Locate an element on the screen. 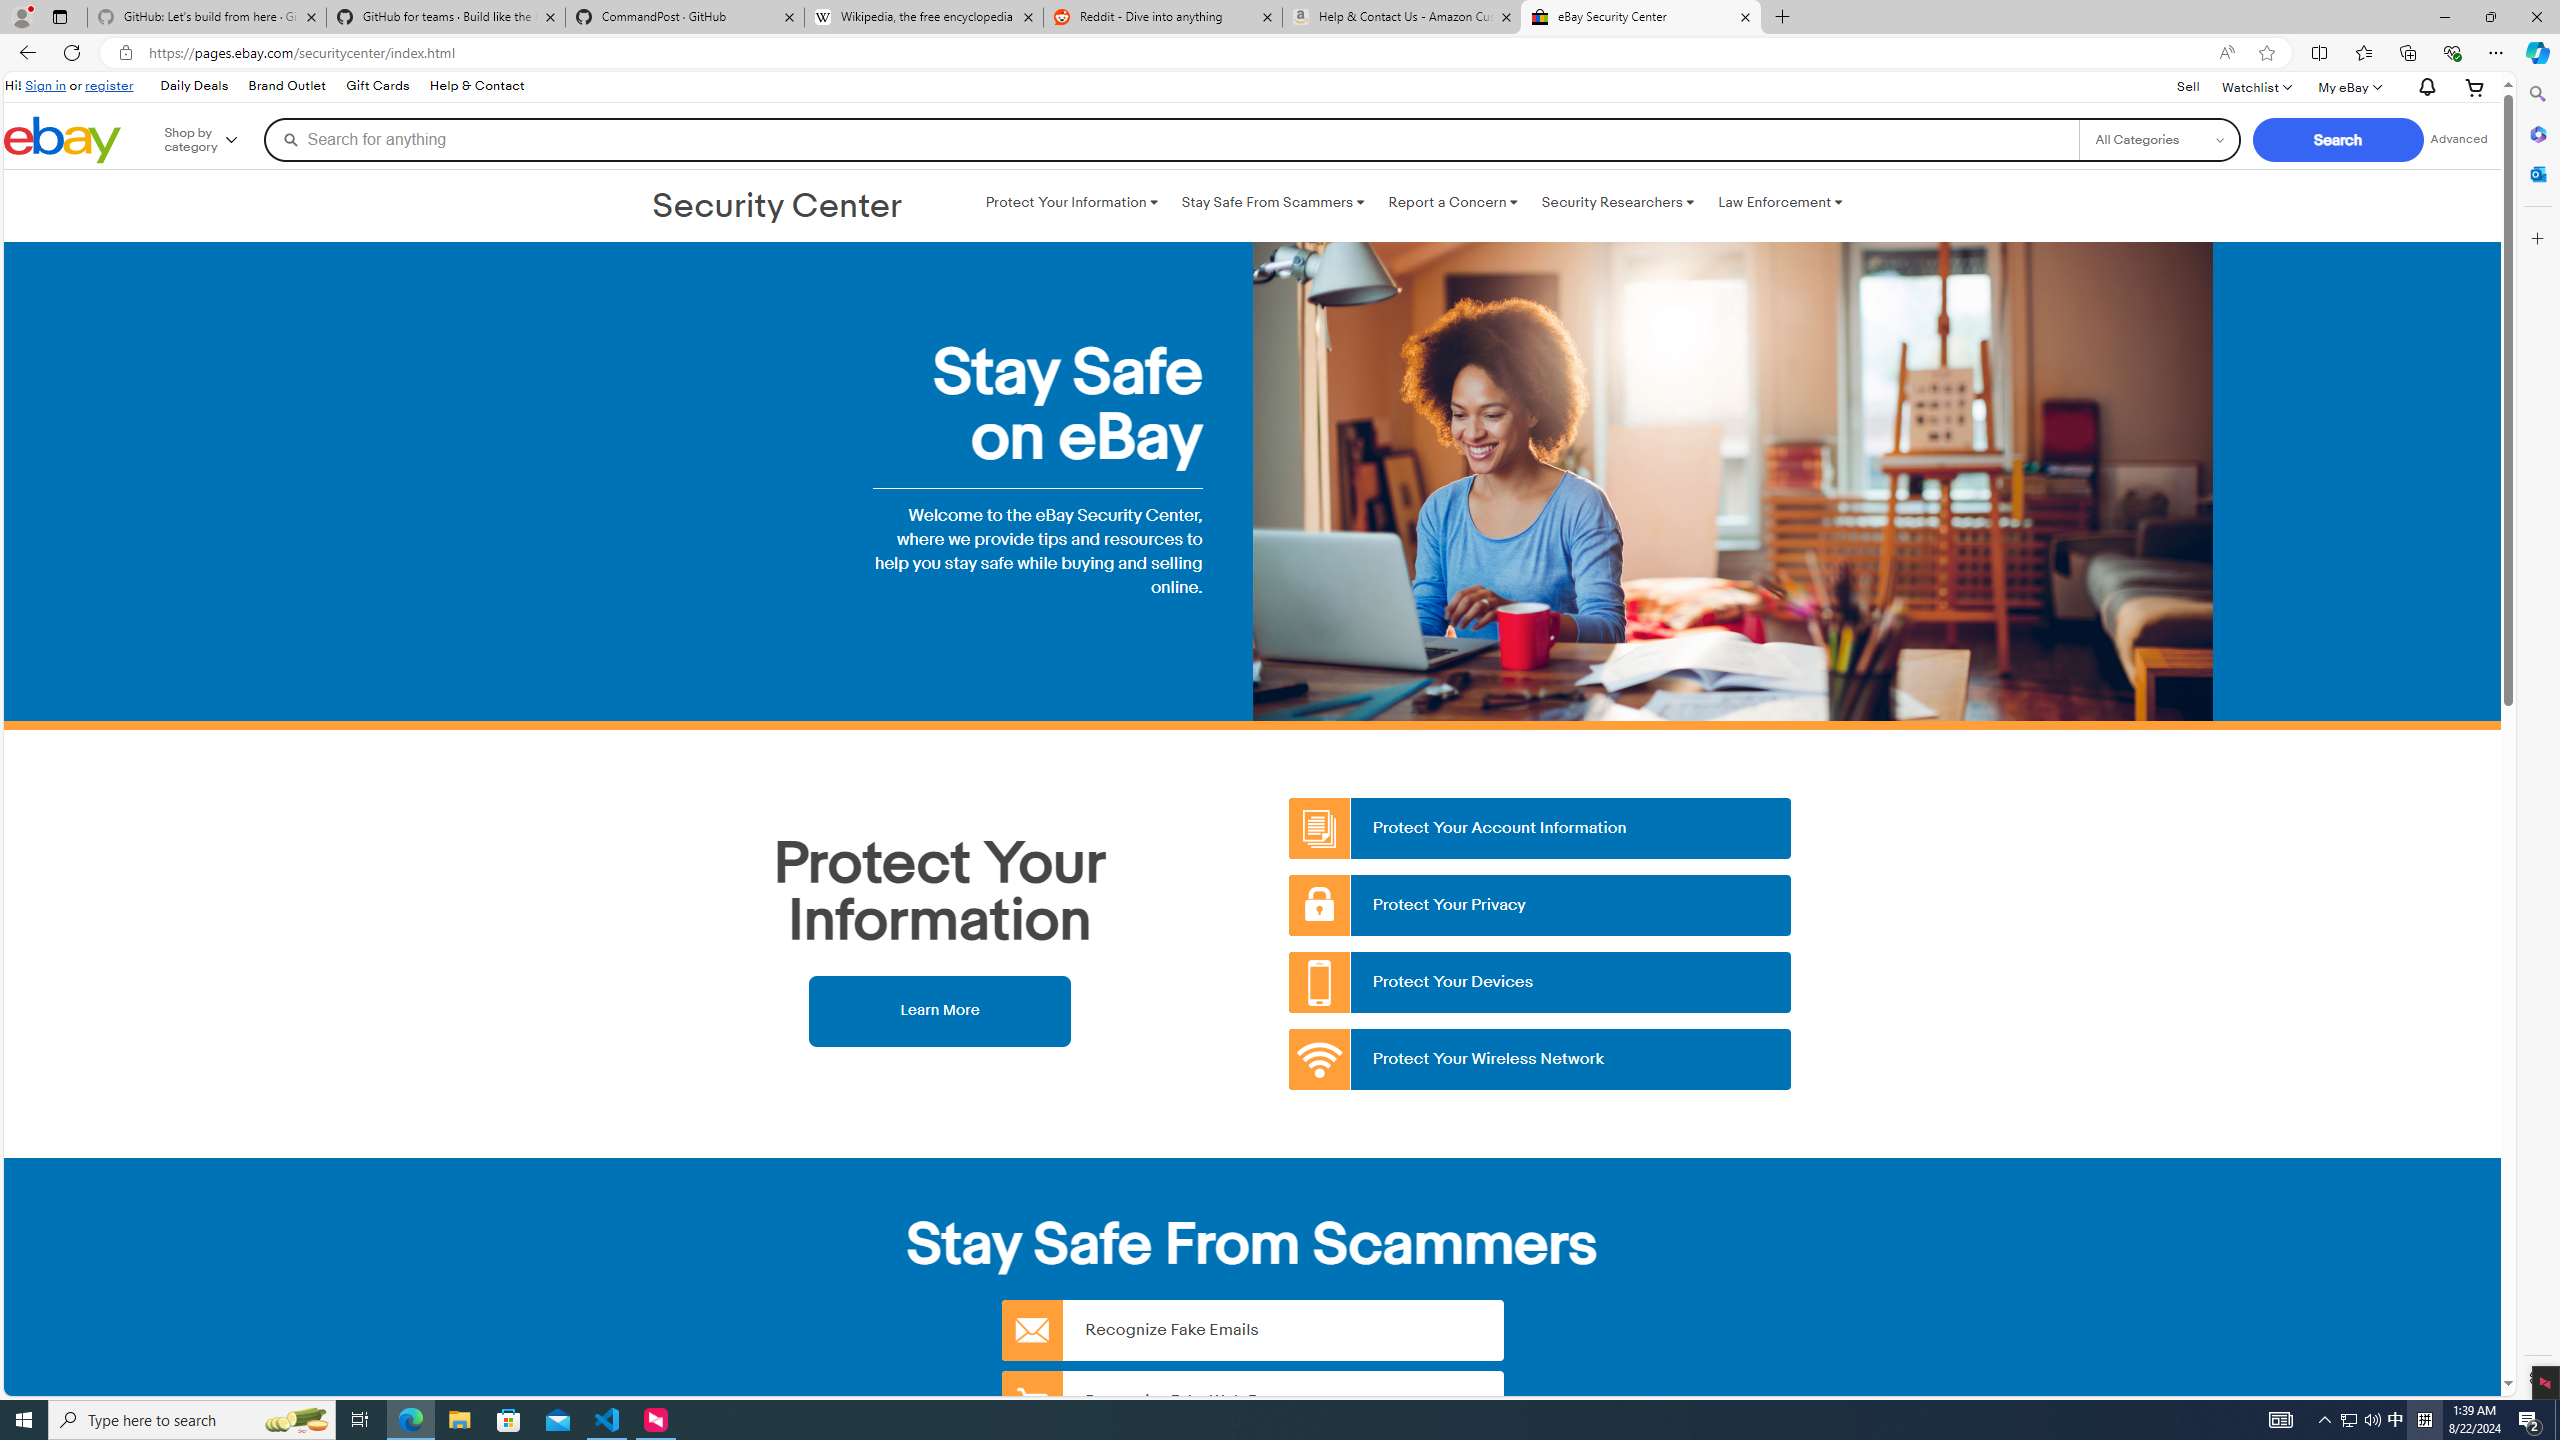  Expand Cart is located at coordinates (2475, 86).